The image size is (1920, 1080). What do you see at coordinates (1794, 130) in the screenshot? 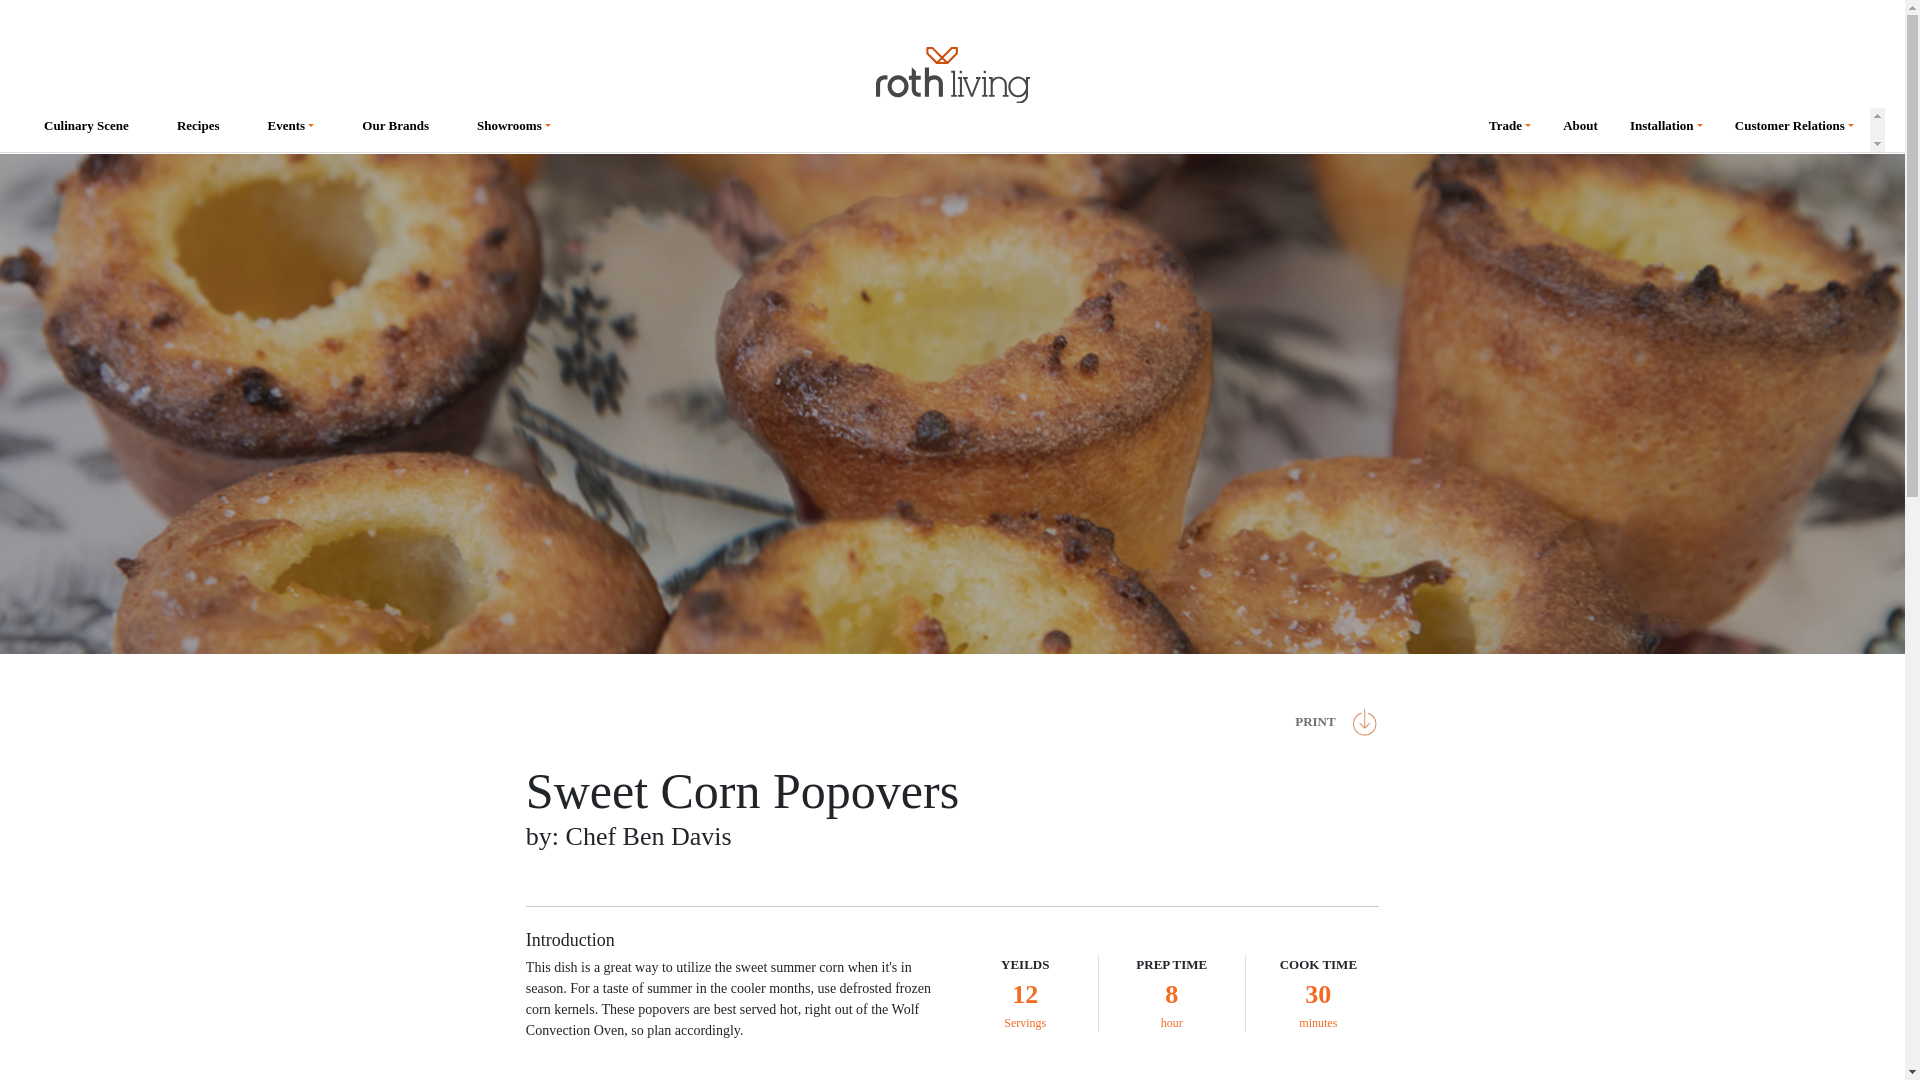
I see `Customer Relations` at bounding box center [1794, 130].